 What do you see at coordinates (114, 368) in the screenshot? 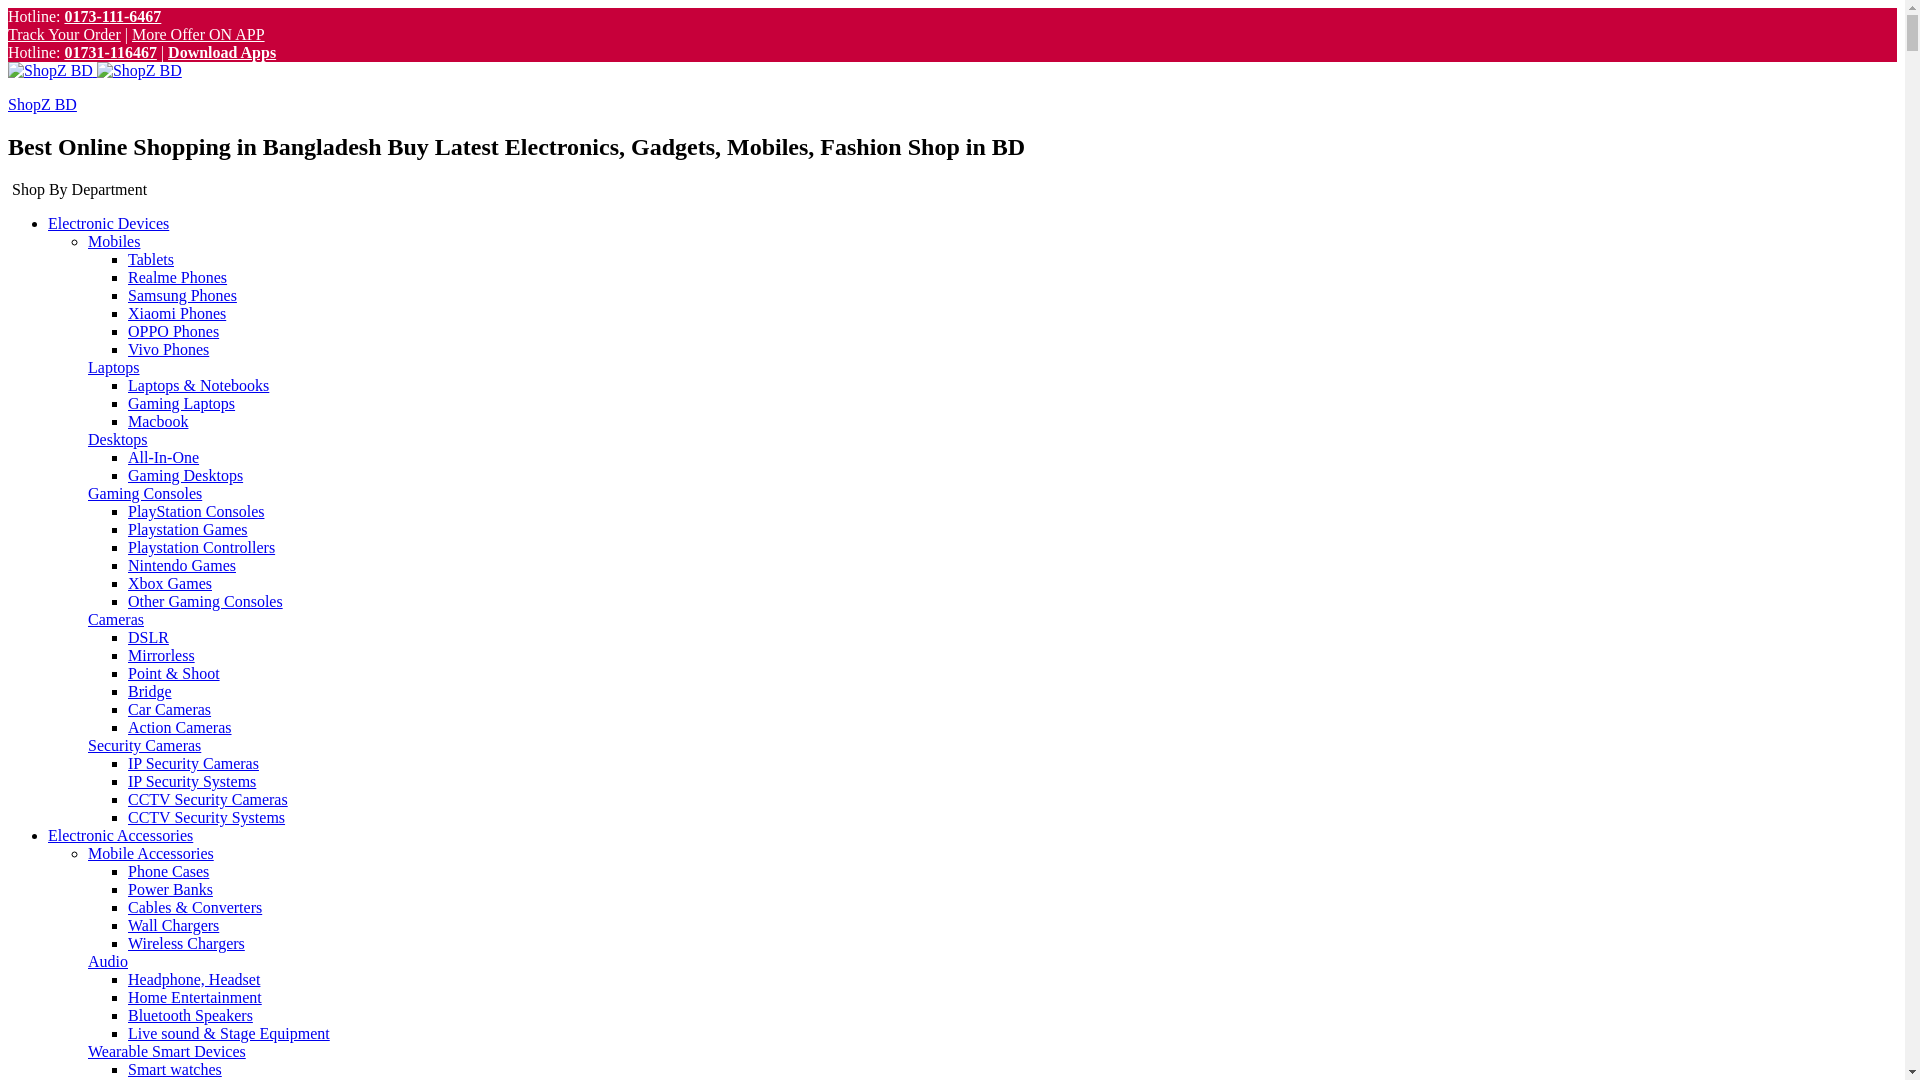
I see `Laptops` at bounding box center [114, 368].